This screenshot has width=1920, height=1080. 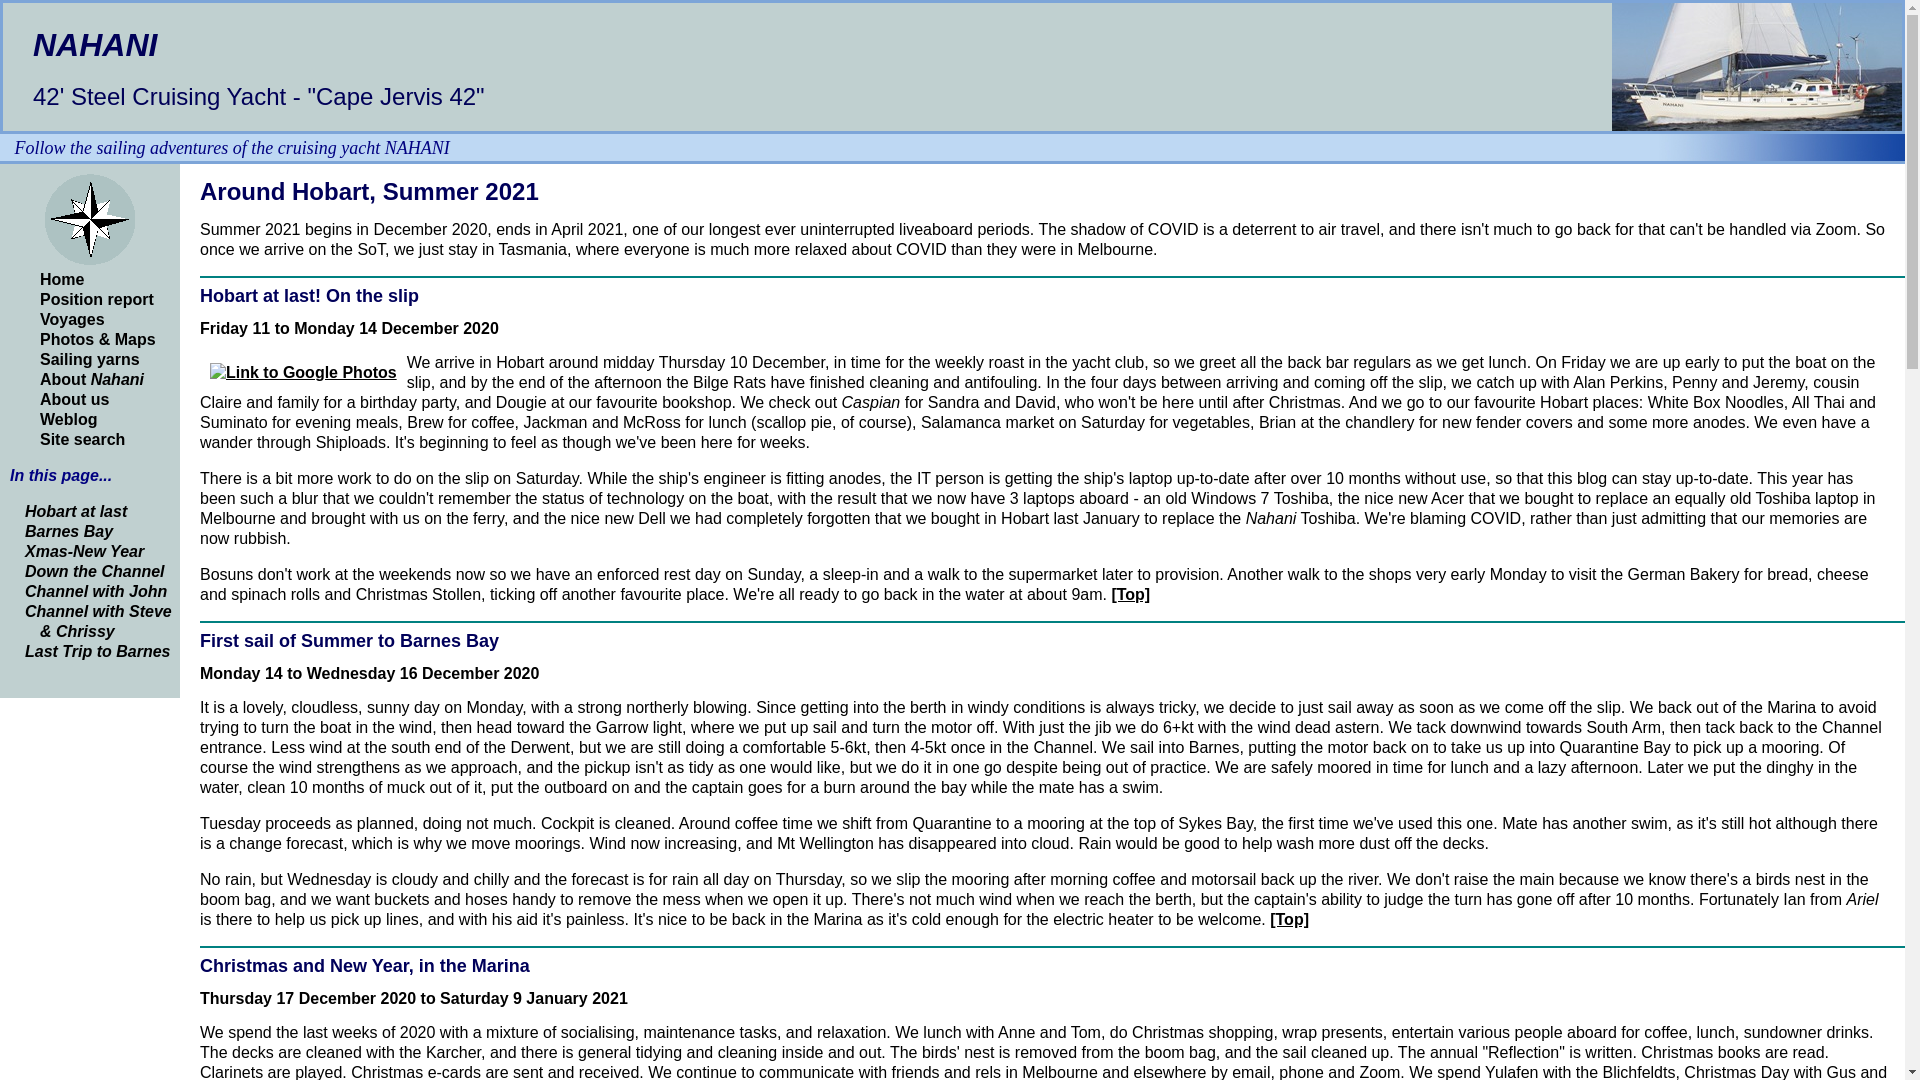 I want to click on [Top], so click(x=1290, y=920).